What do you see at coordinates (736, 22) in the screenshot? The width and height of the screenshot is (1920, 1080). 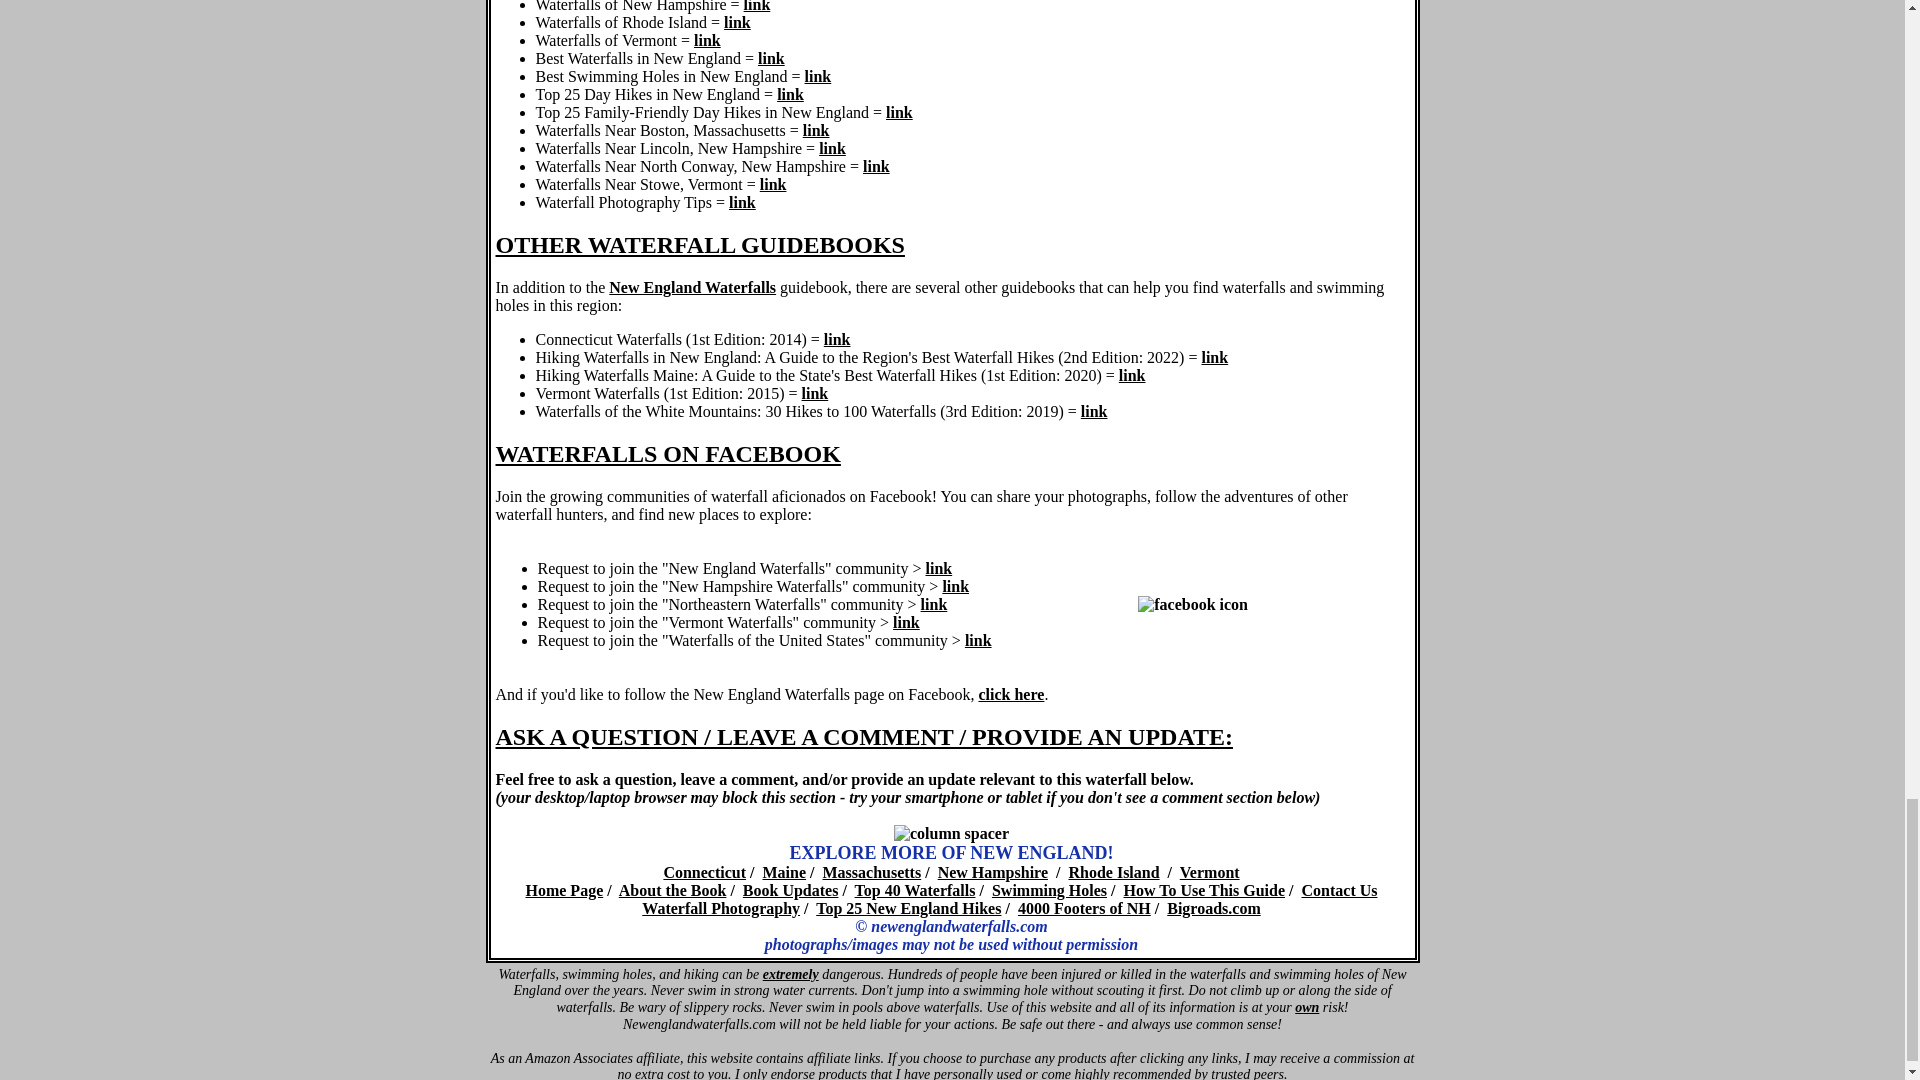 I see `link` at bounding box center [736, 22].